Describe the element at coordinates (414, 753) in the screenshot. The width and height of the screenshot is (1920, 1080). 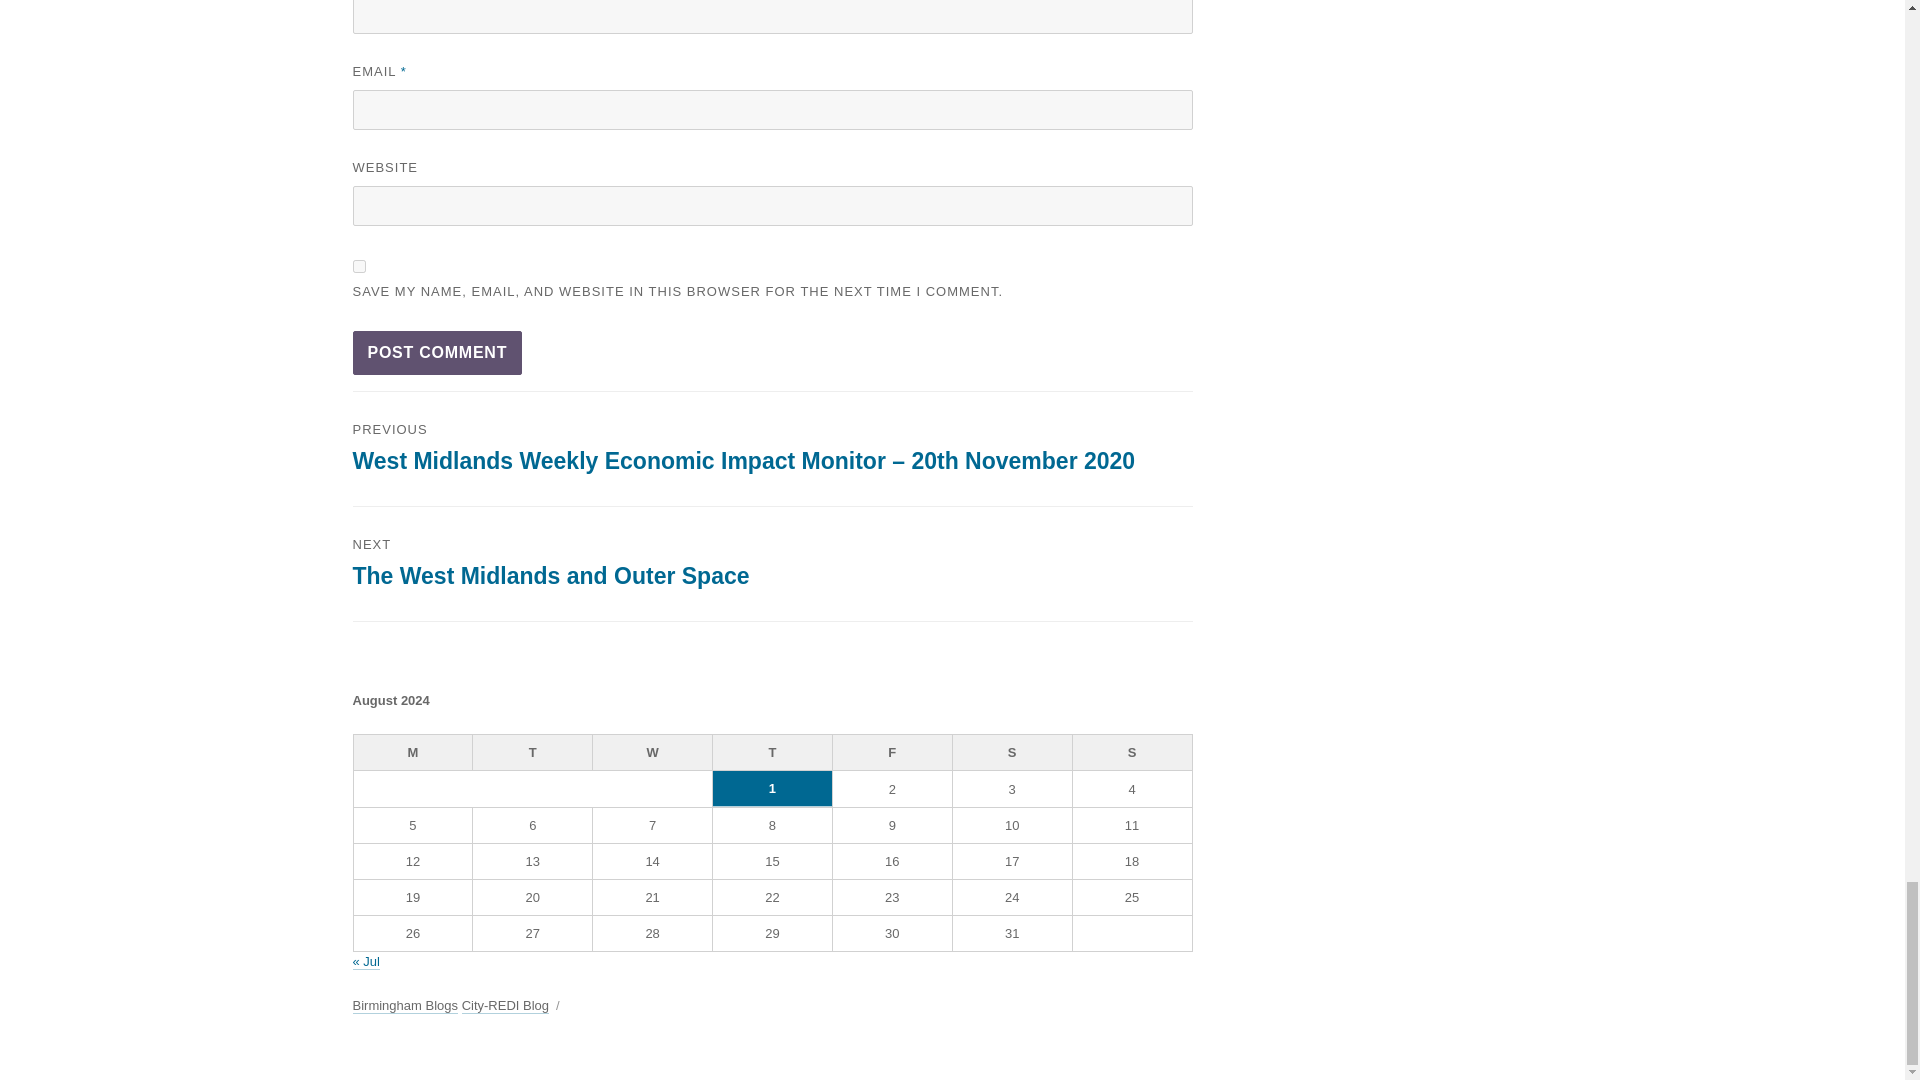
I see `Monday` at that location.